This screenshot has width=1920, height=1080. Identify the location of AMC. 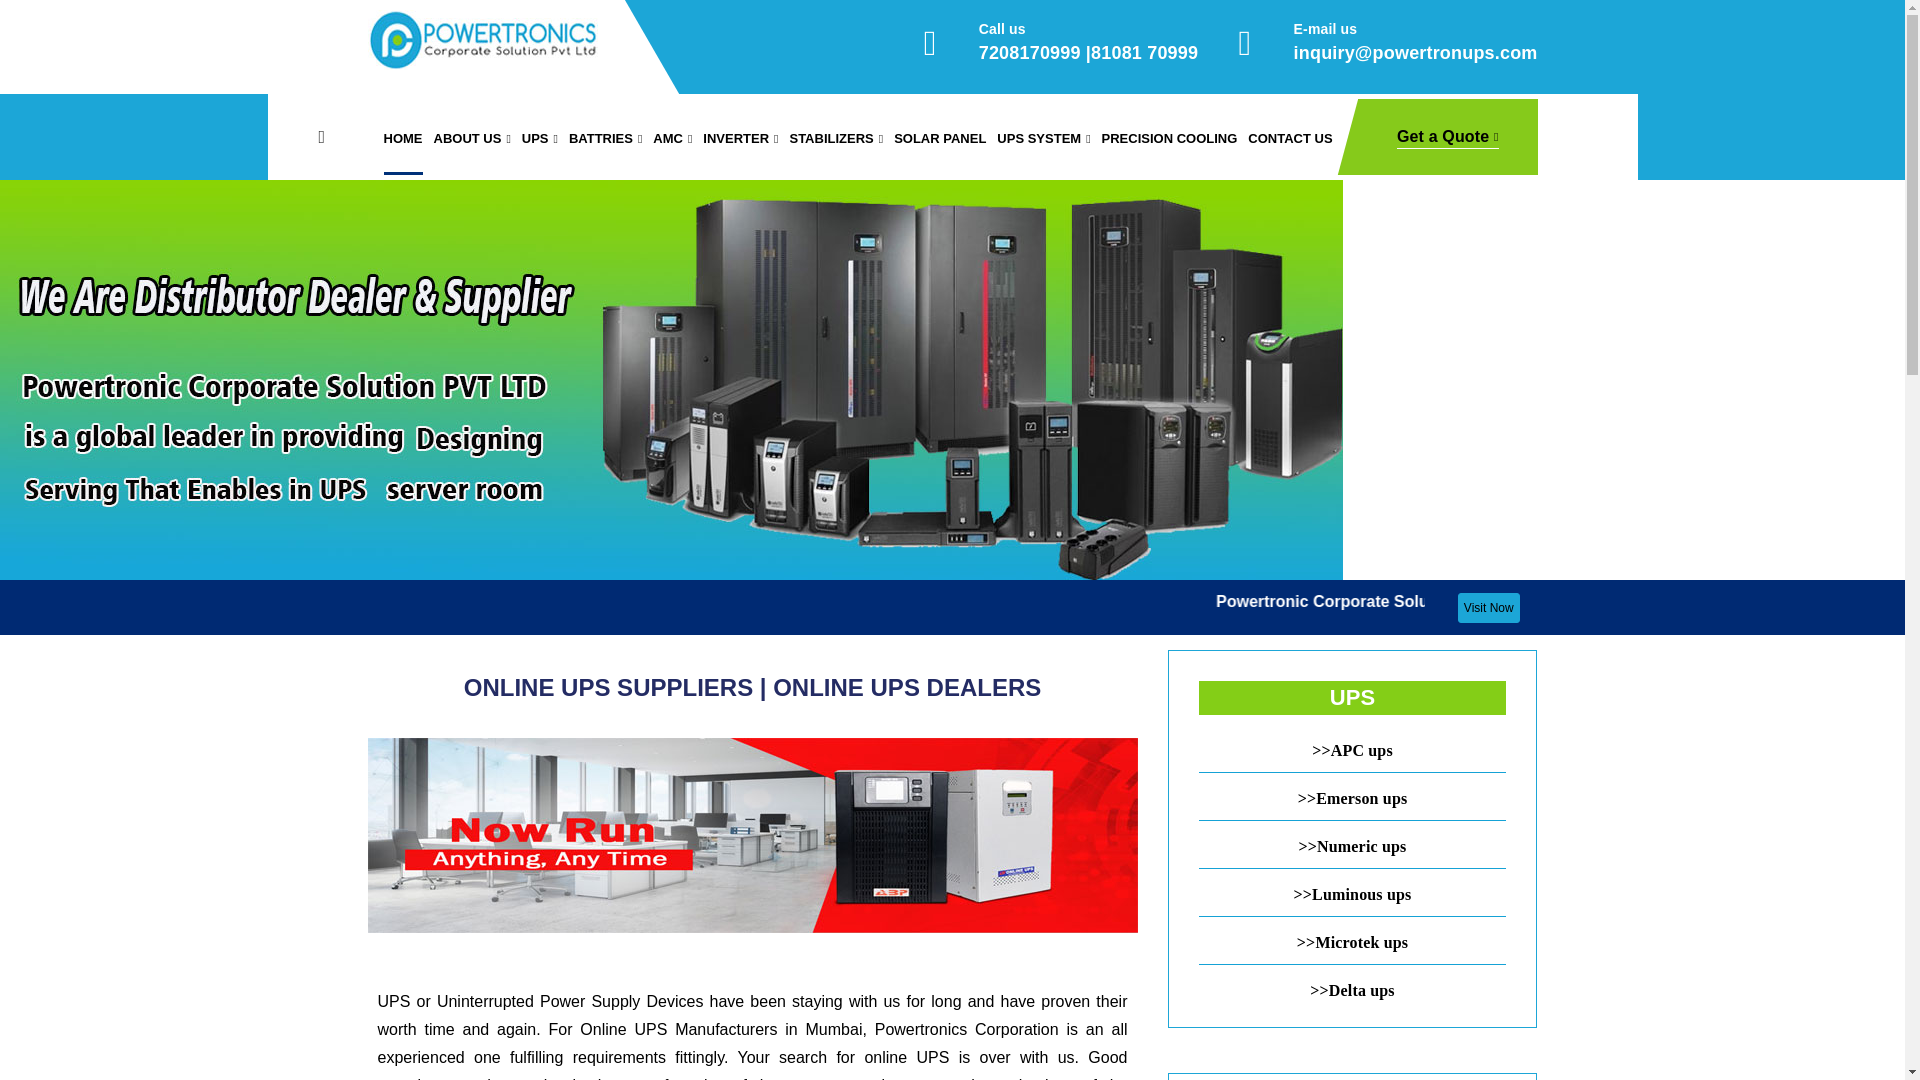
(672, 138).